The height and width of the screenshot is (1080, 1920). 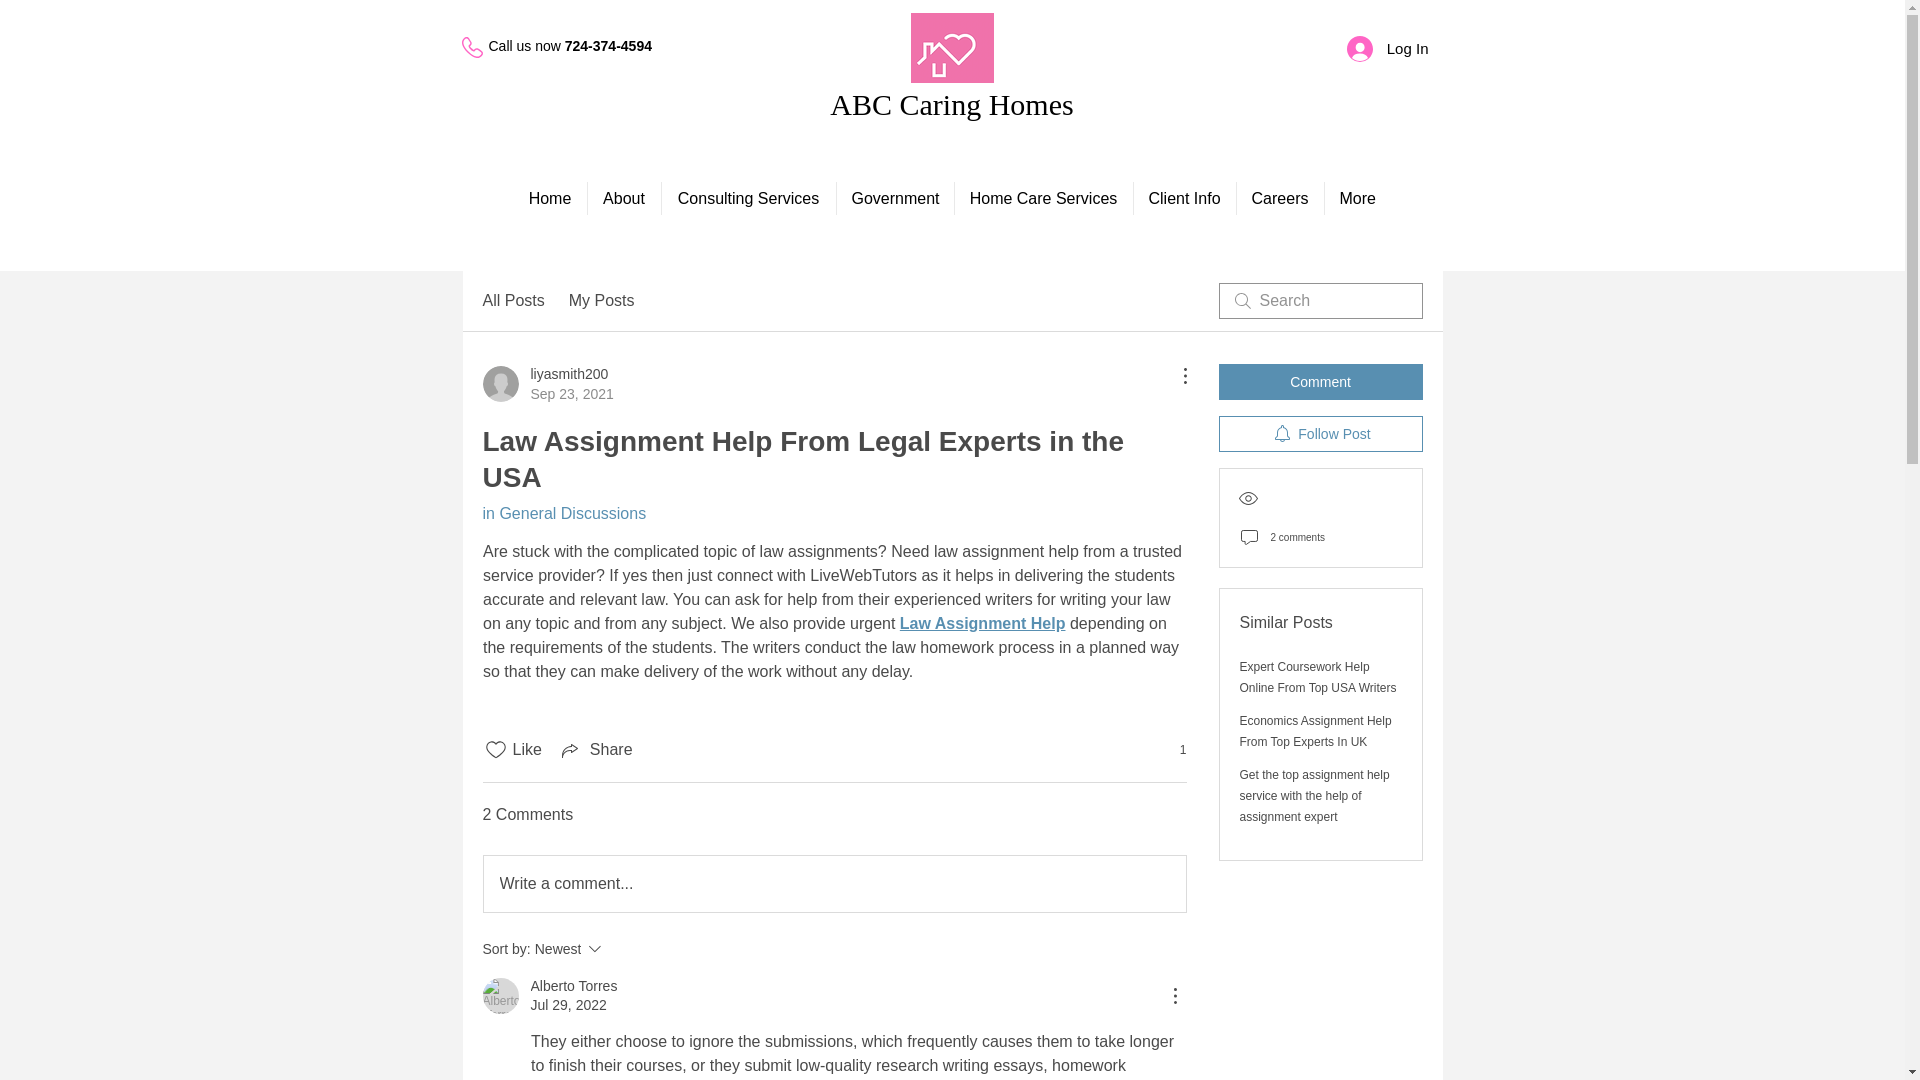 What do you see at coordinates (624, 198) in the screenshot?
I see `About` at bounding box center [624, 198].